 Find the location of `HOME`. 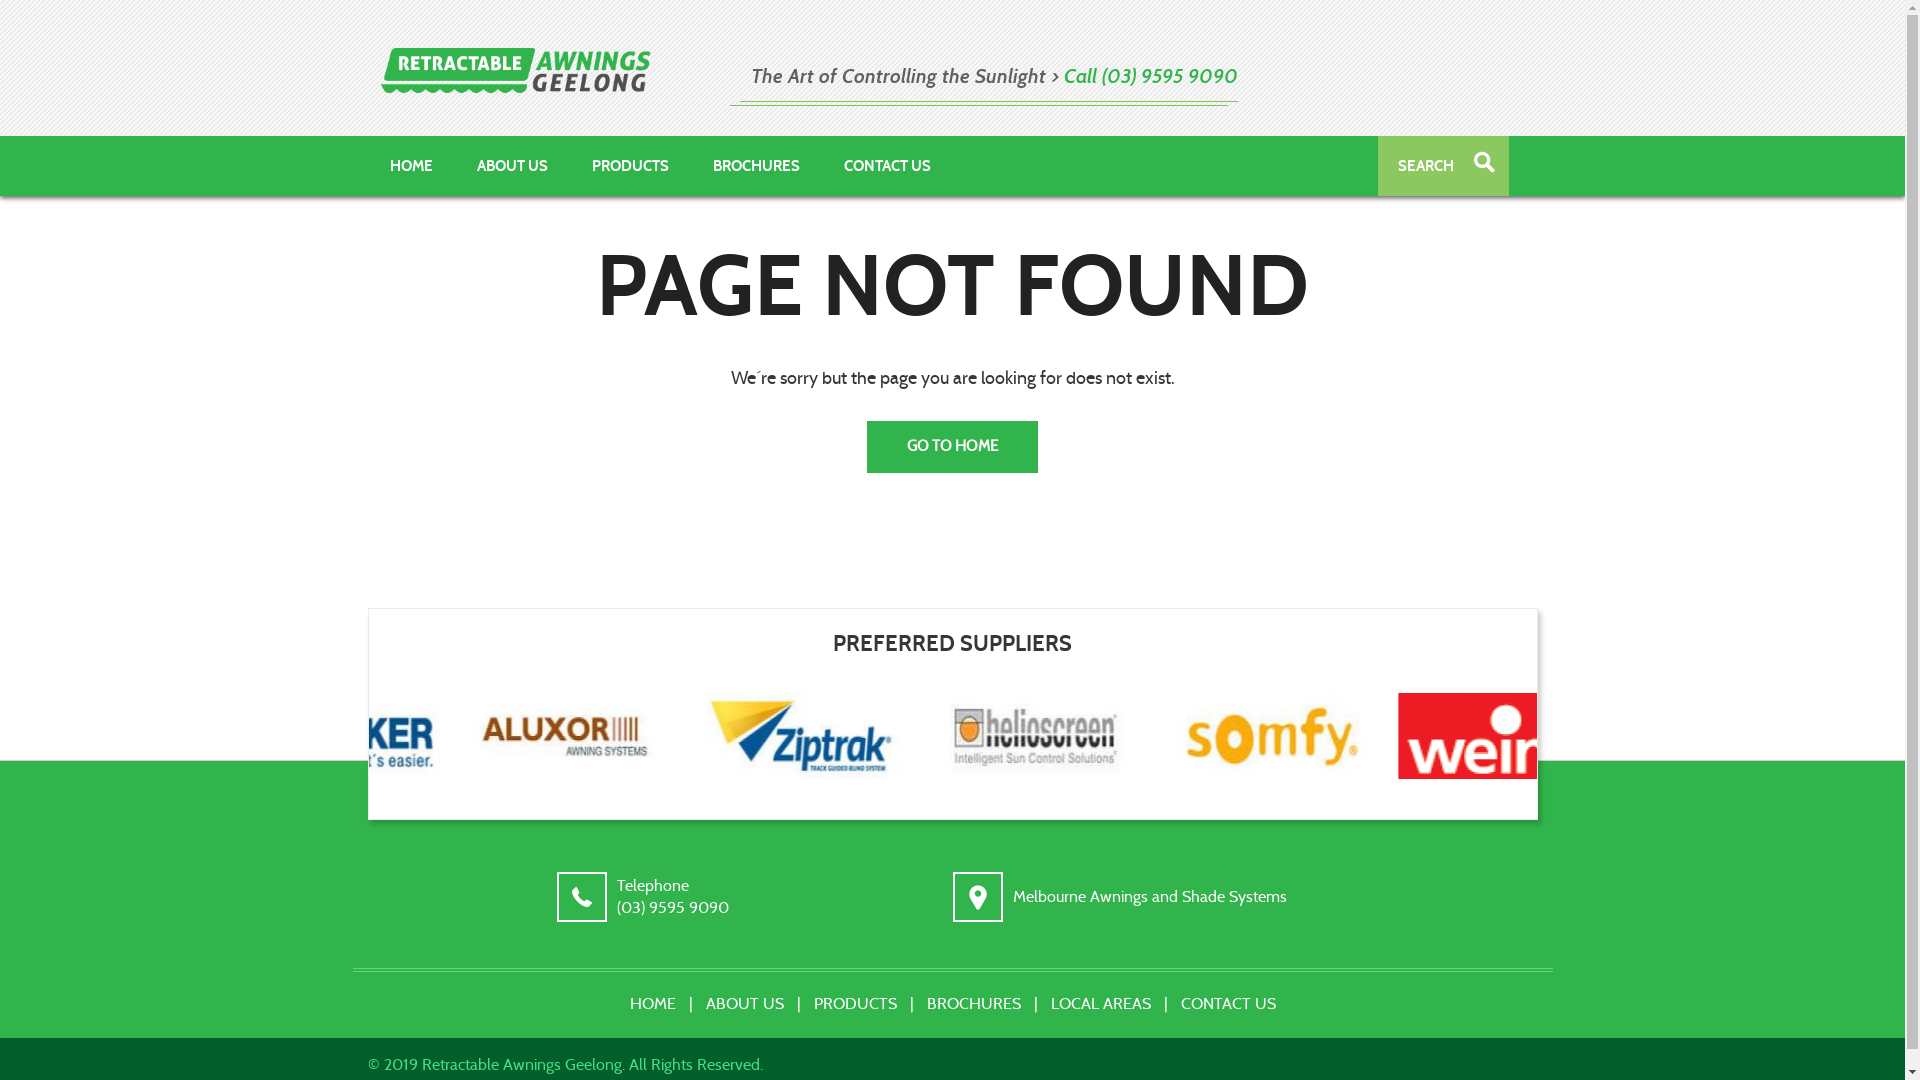

HOME is located at coordinates (412, 166).